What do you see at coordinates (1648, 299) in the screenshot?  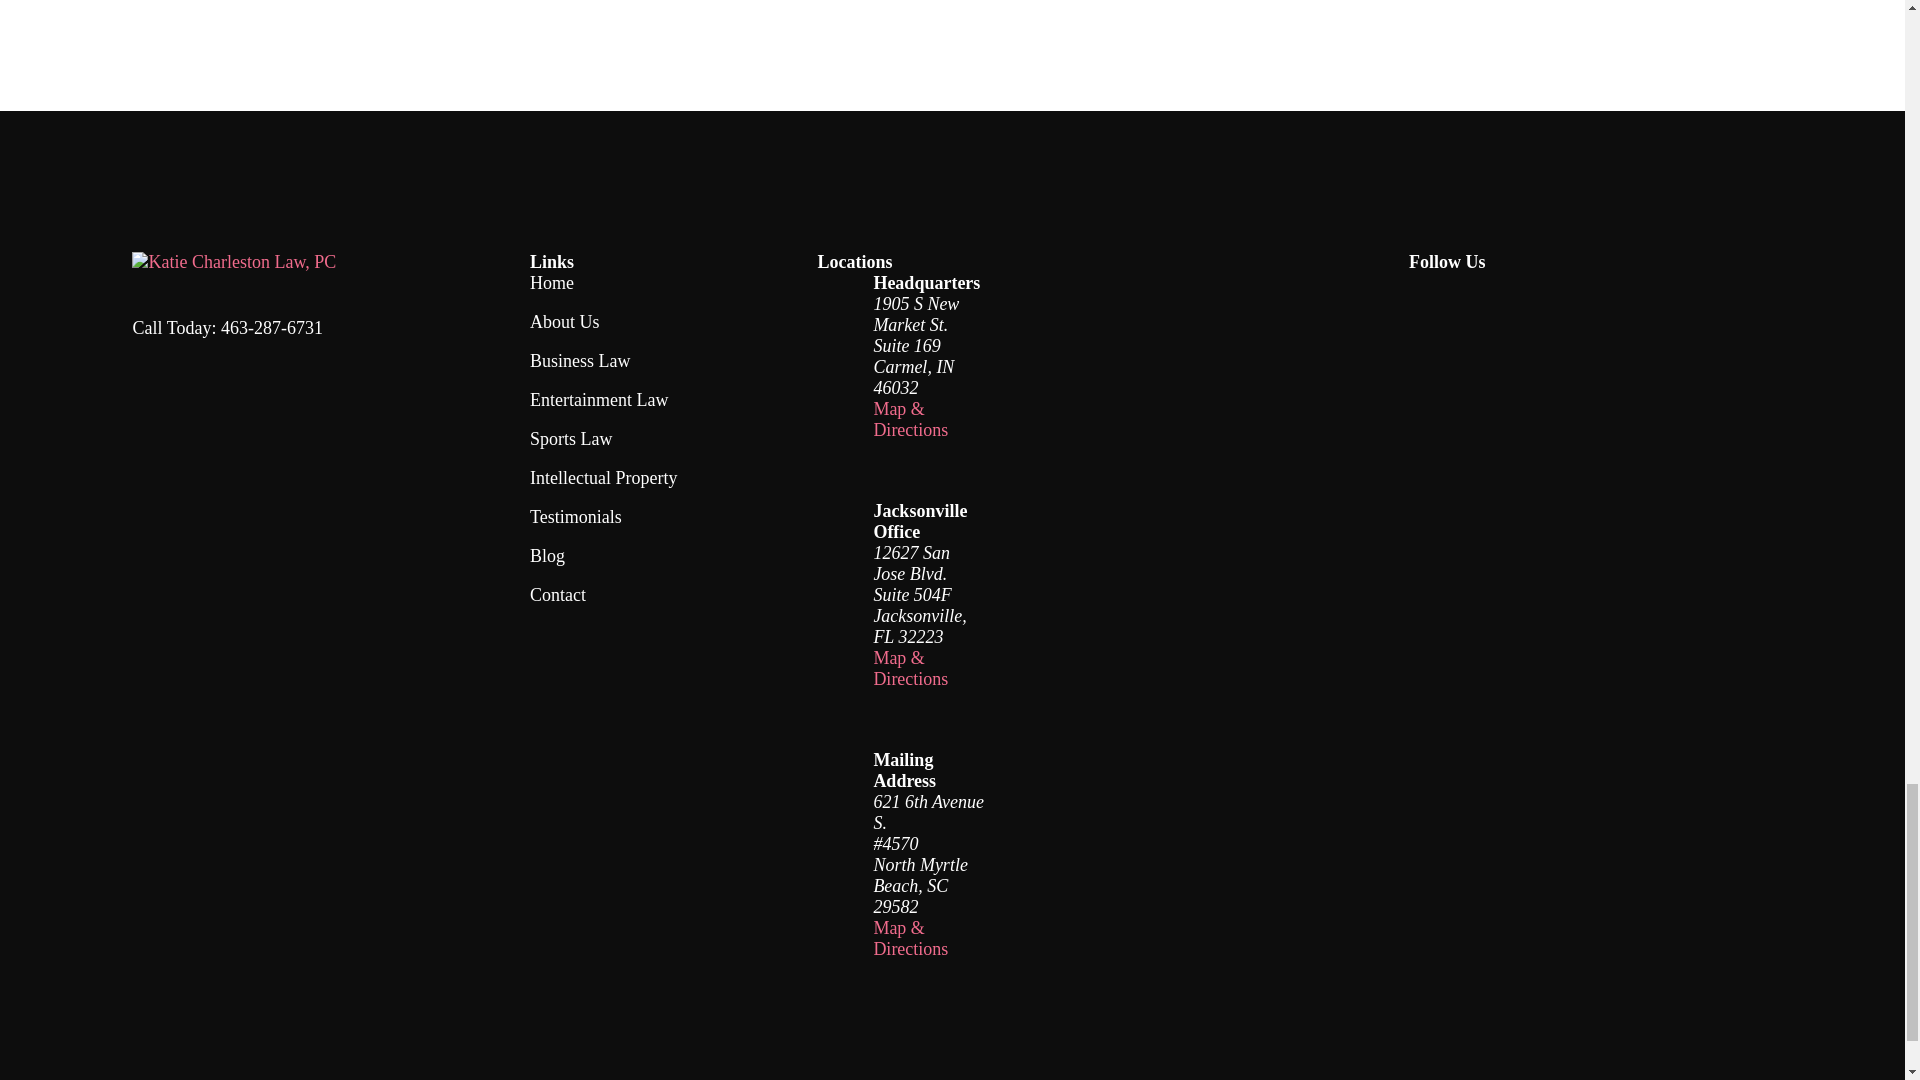 I see `LinkedIn` at bounding box center [1648, 299].